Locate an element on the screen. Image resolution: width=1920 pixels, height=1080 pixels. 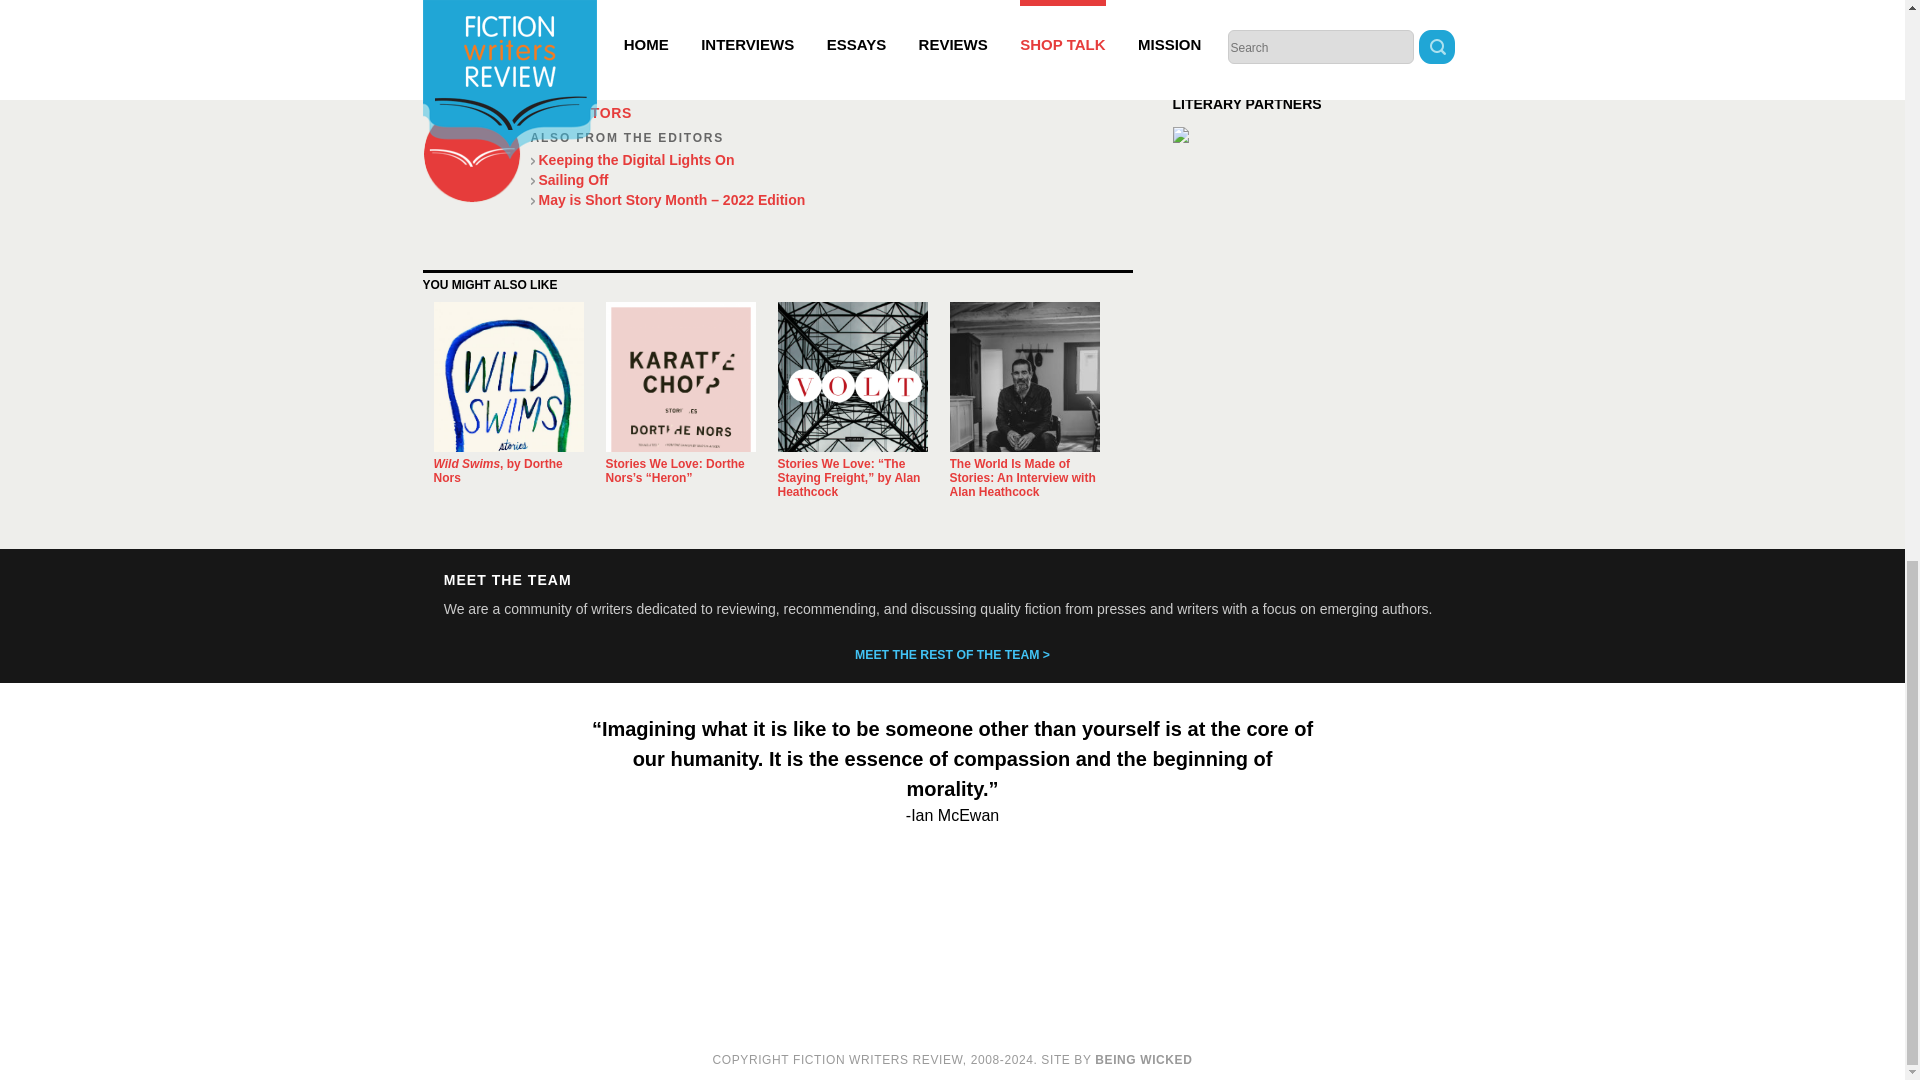
book of the week is located at coordinates (487, 6).